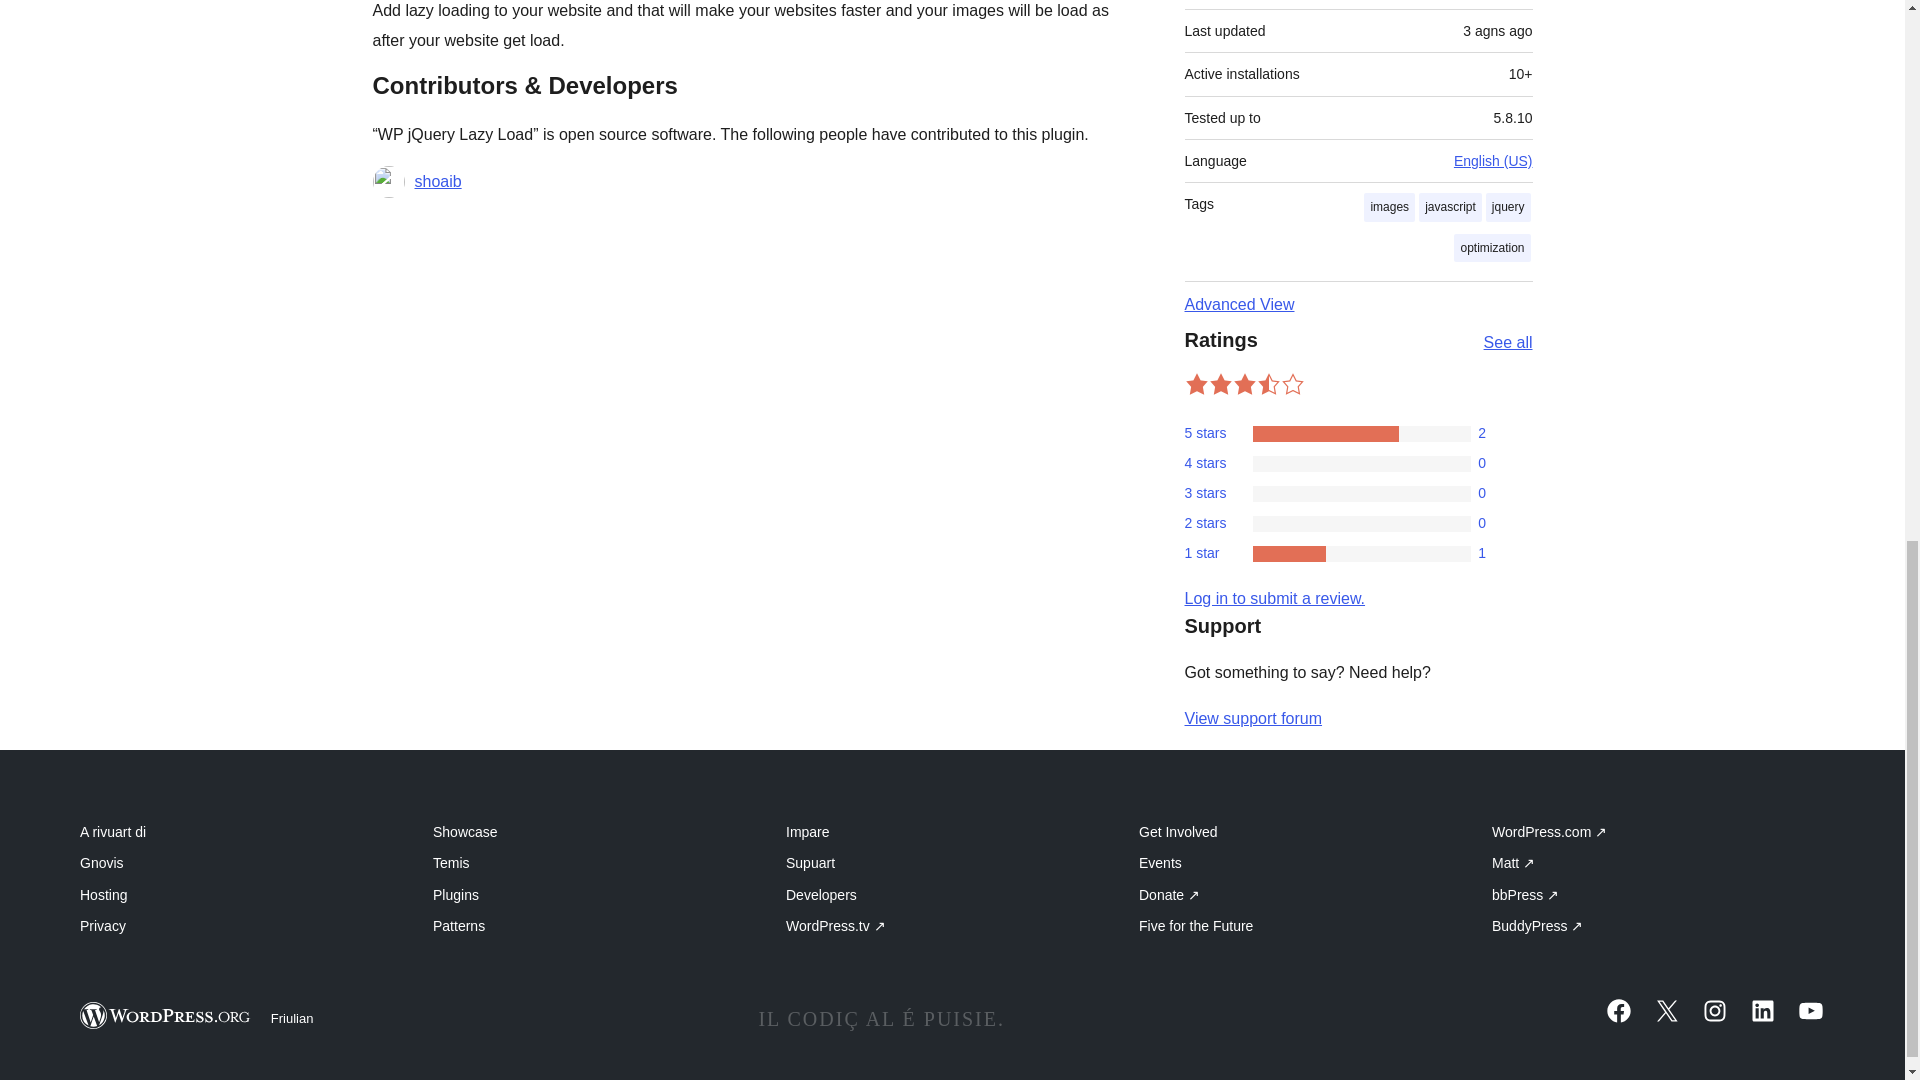 The image size is (1920, 1080). Describe the element at coordinates (166, 1016) in the screenshot. I see `WordPress.org` at that location.